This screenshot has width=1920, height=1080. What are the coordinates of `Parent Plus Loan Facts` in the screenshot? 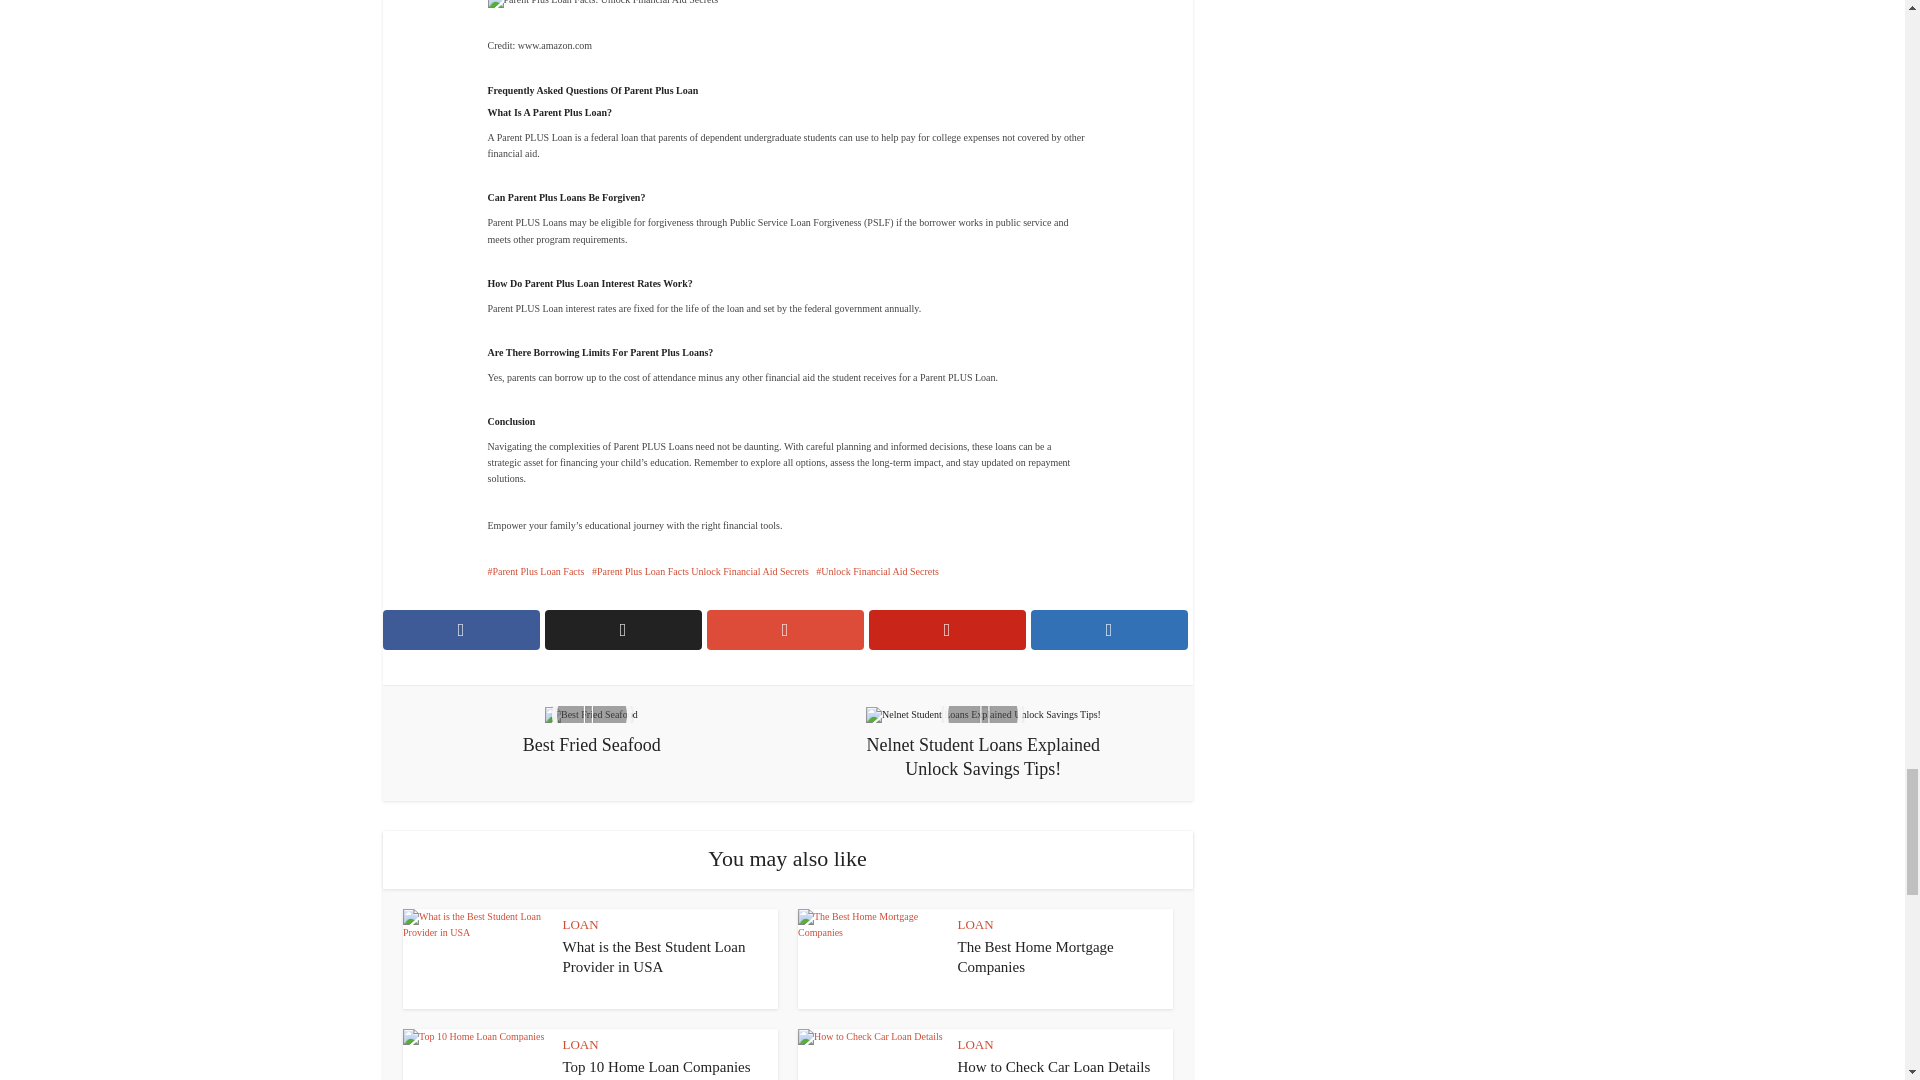 It's located at (536, 570).